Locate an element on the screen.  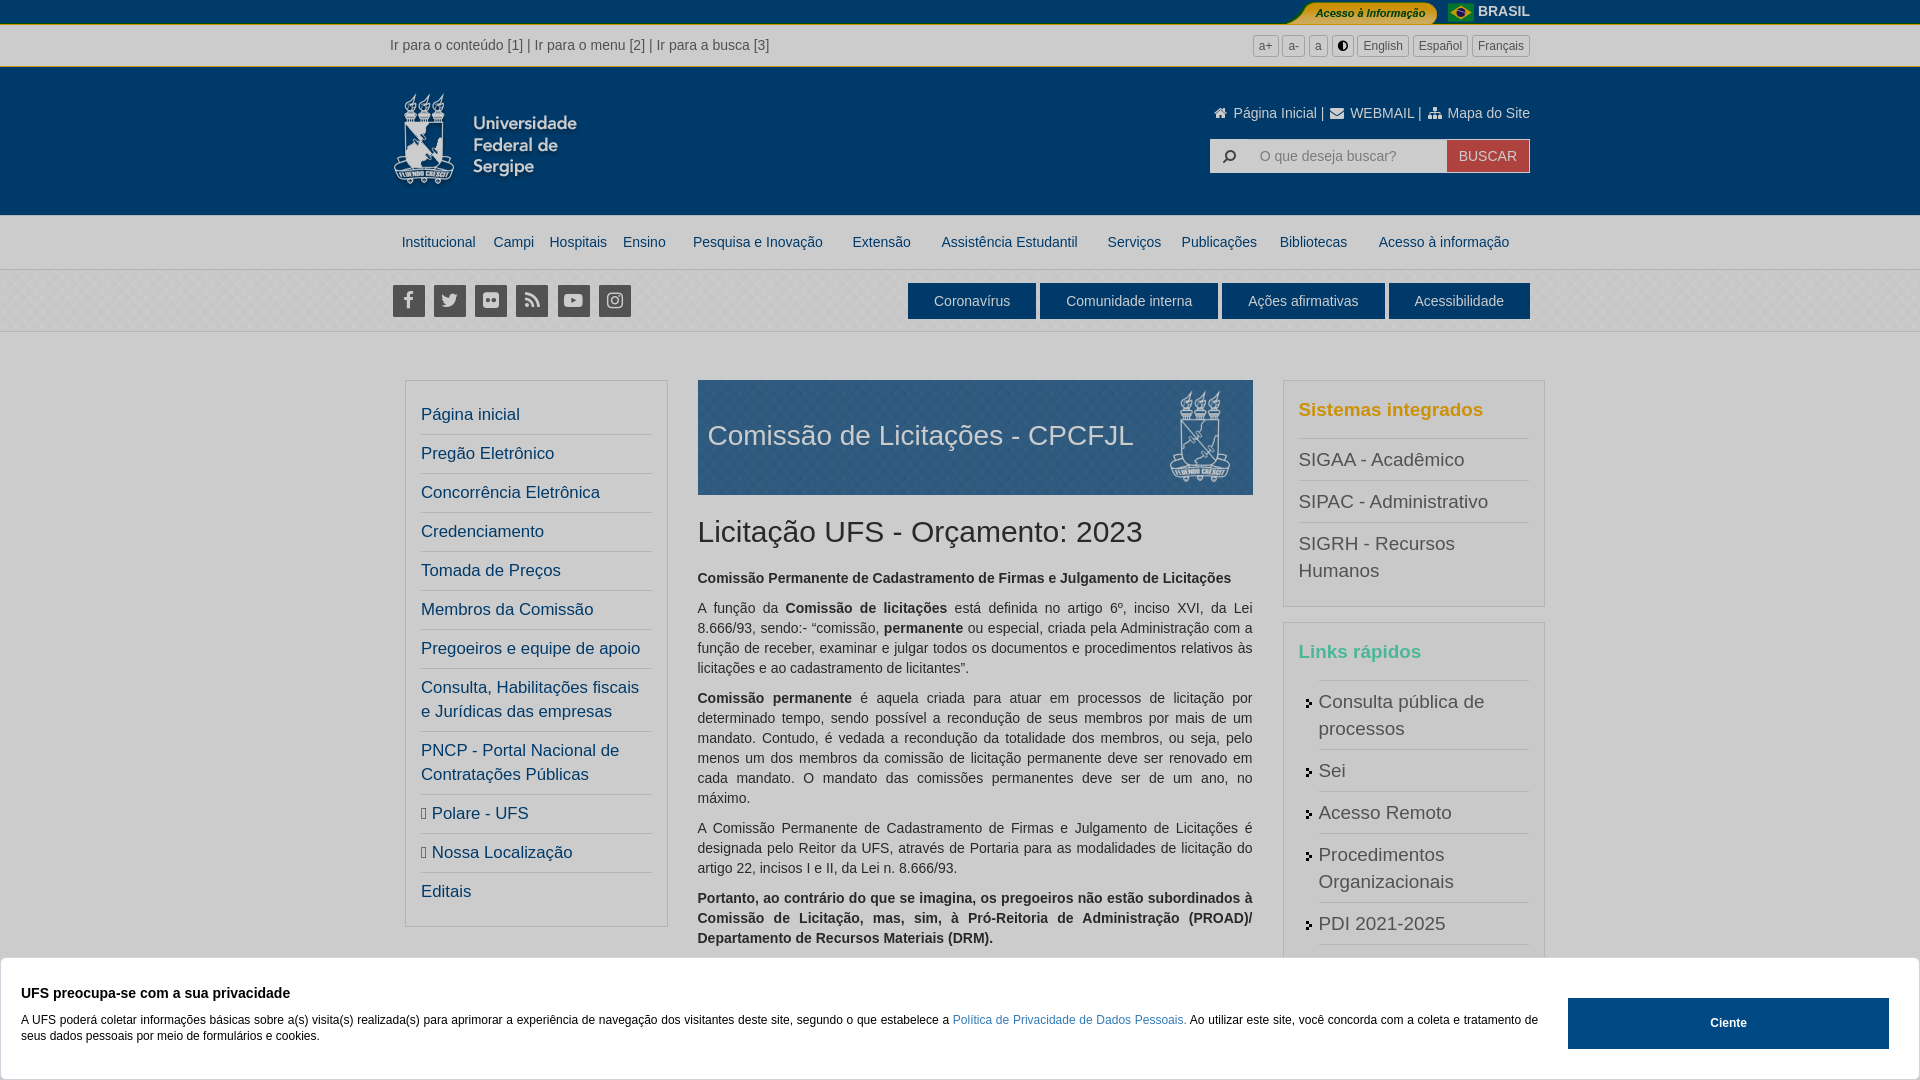
Mapa do Site is located at coordinates (1478, 113).